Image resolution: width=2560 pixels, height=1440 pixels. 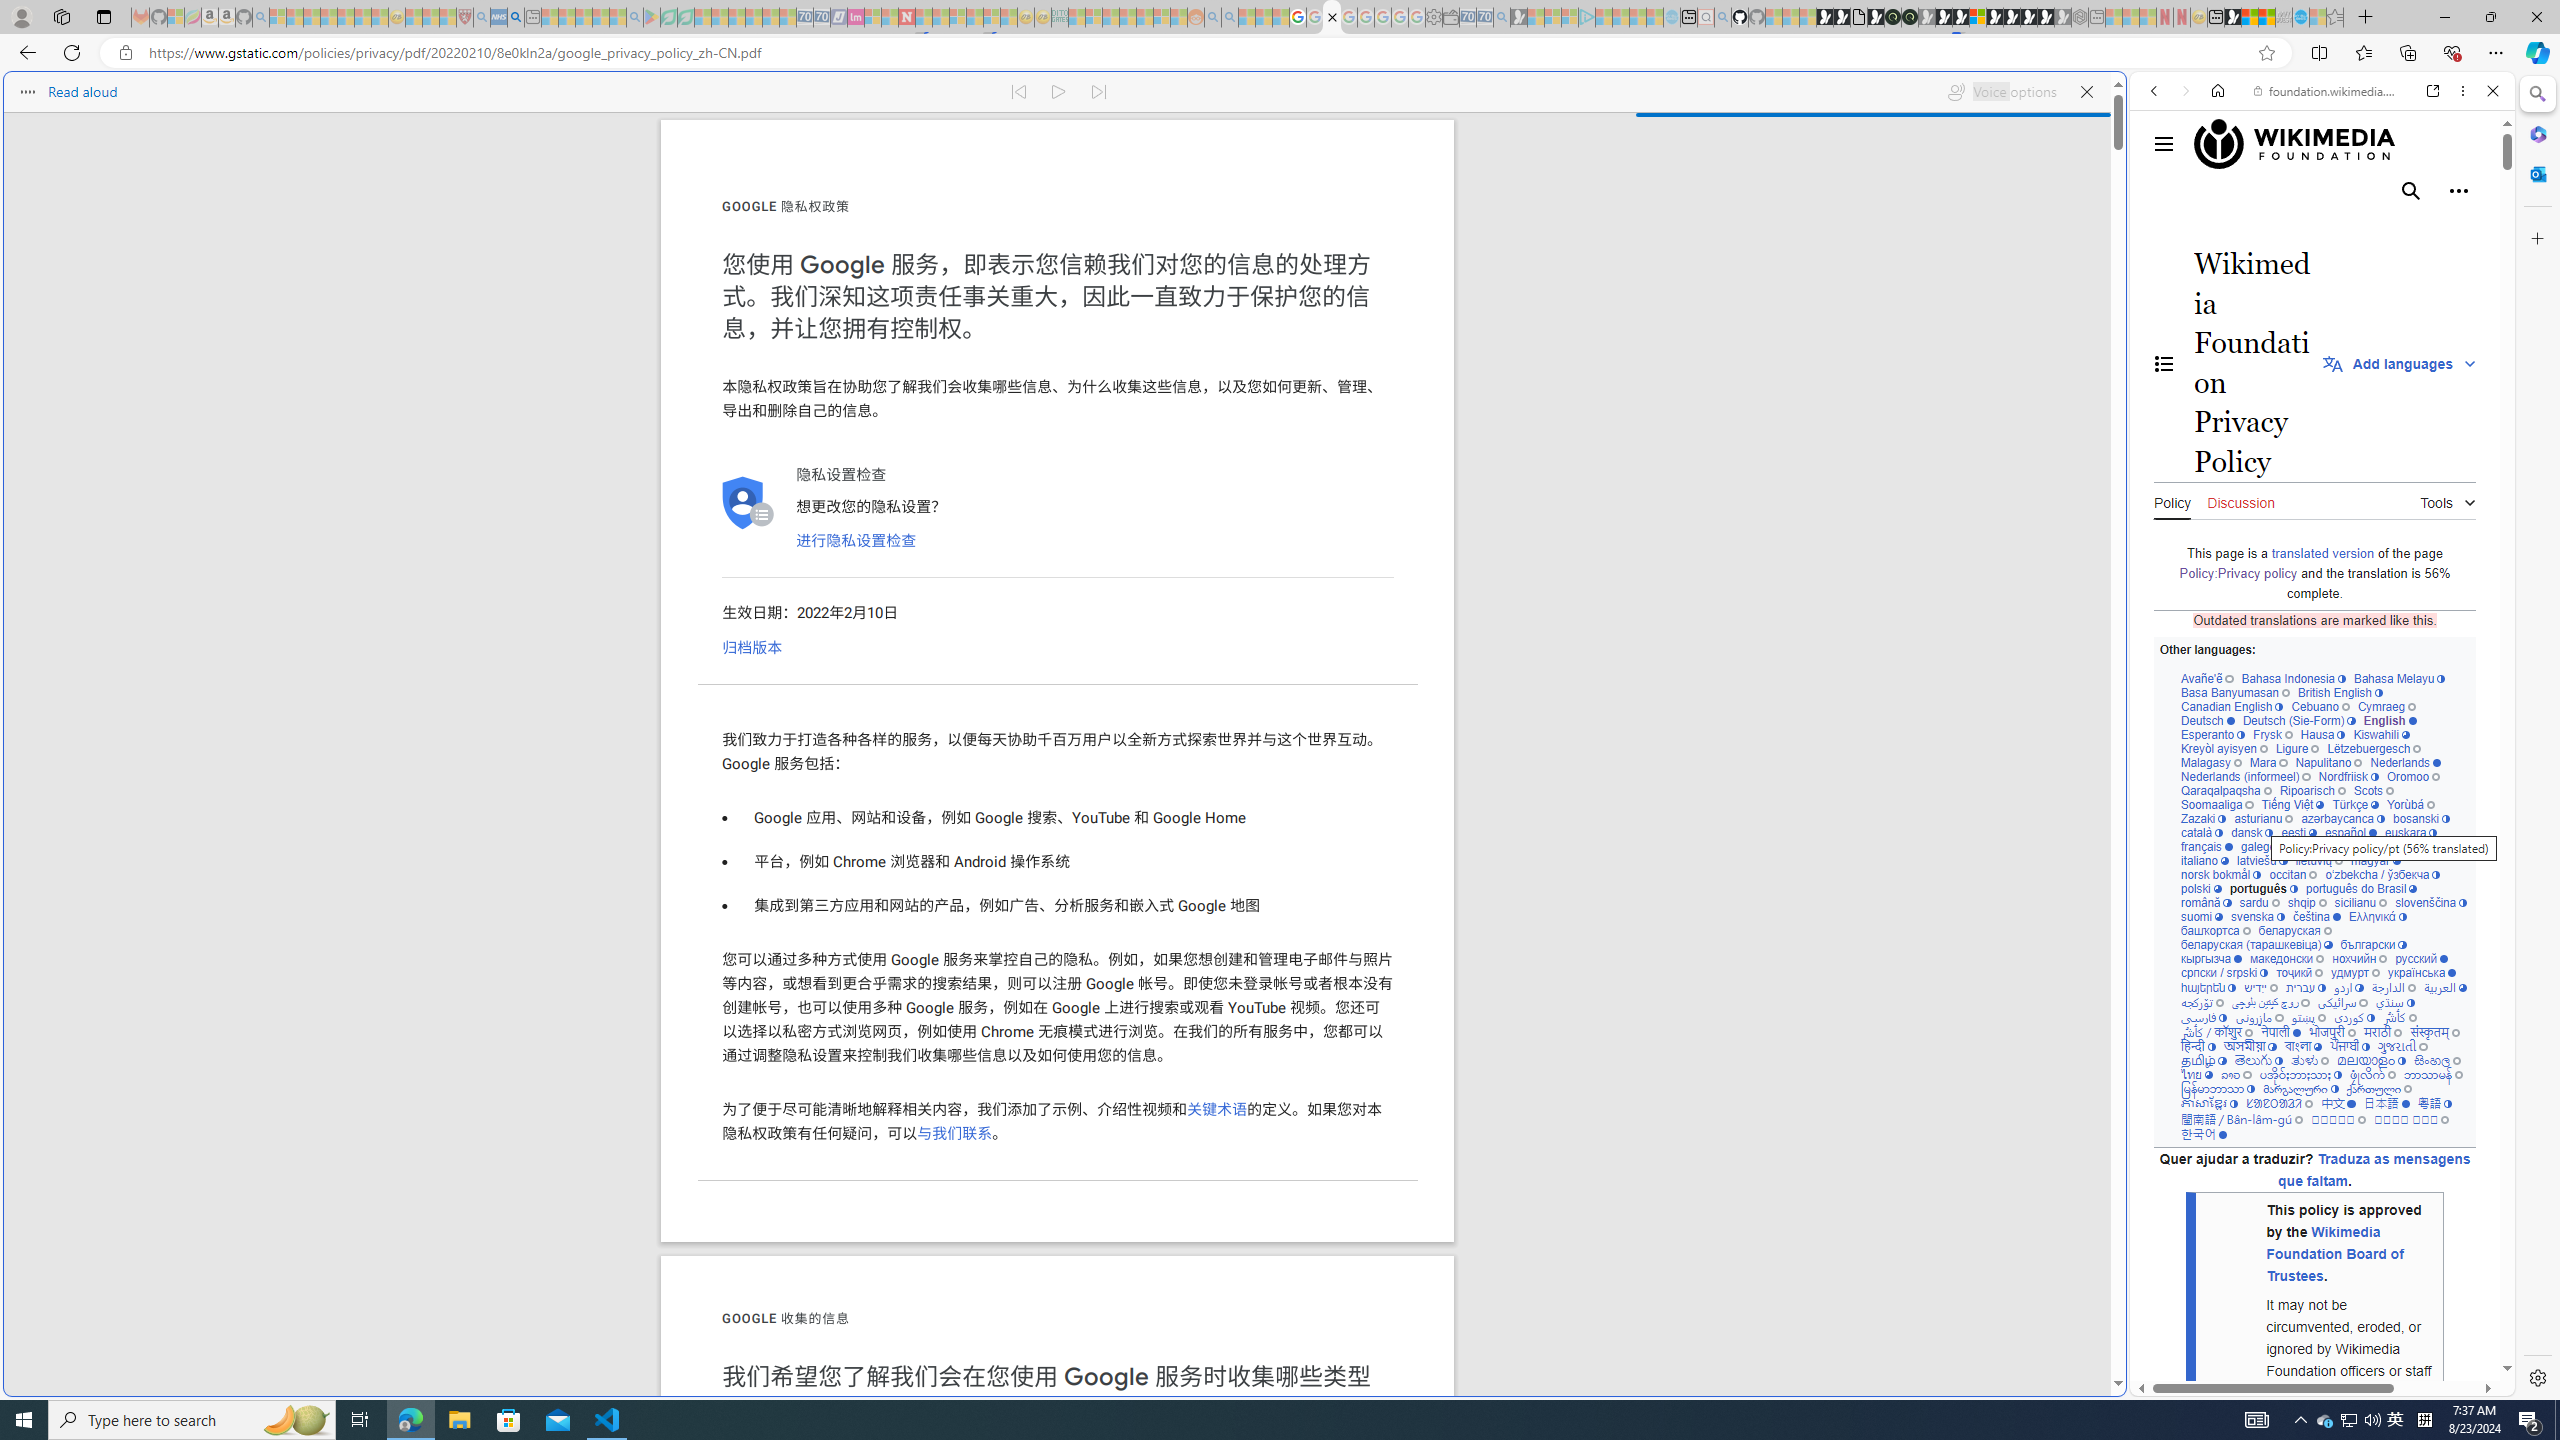 What do you see at coordinates (2205, 860) in the screenshot?
I see `italiano` at bounding box center [2205, 860].